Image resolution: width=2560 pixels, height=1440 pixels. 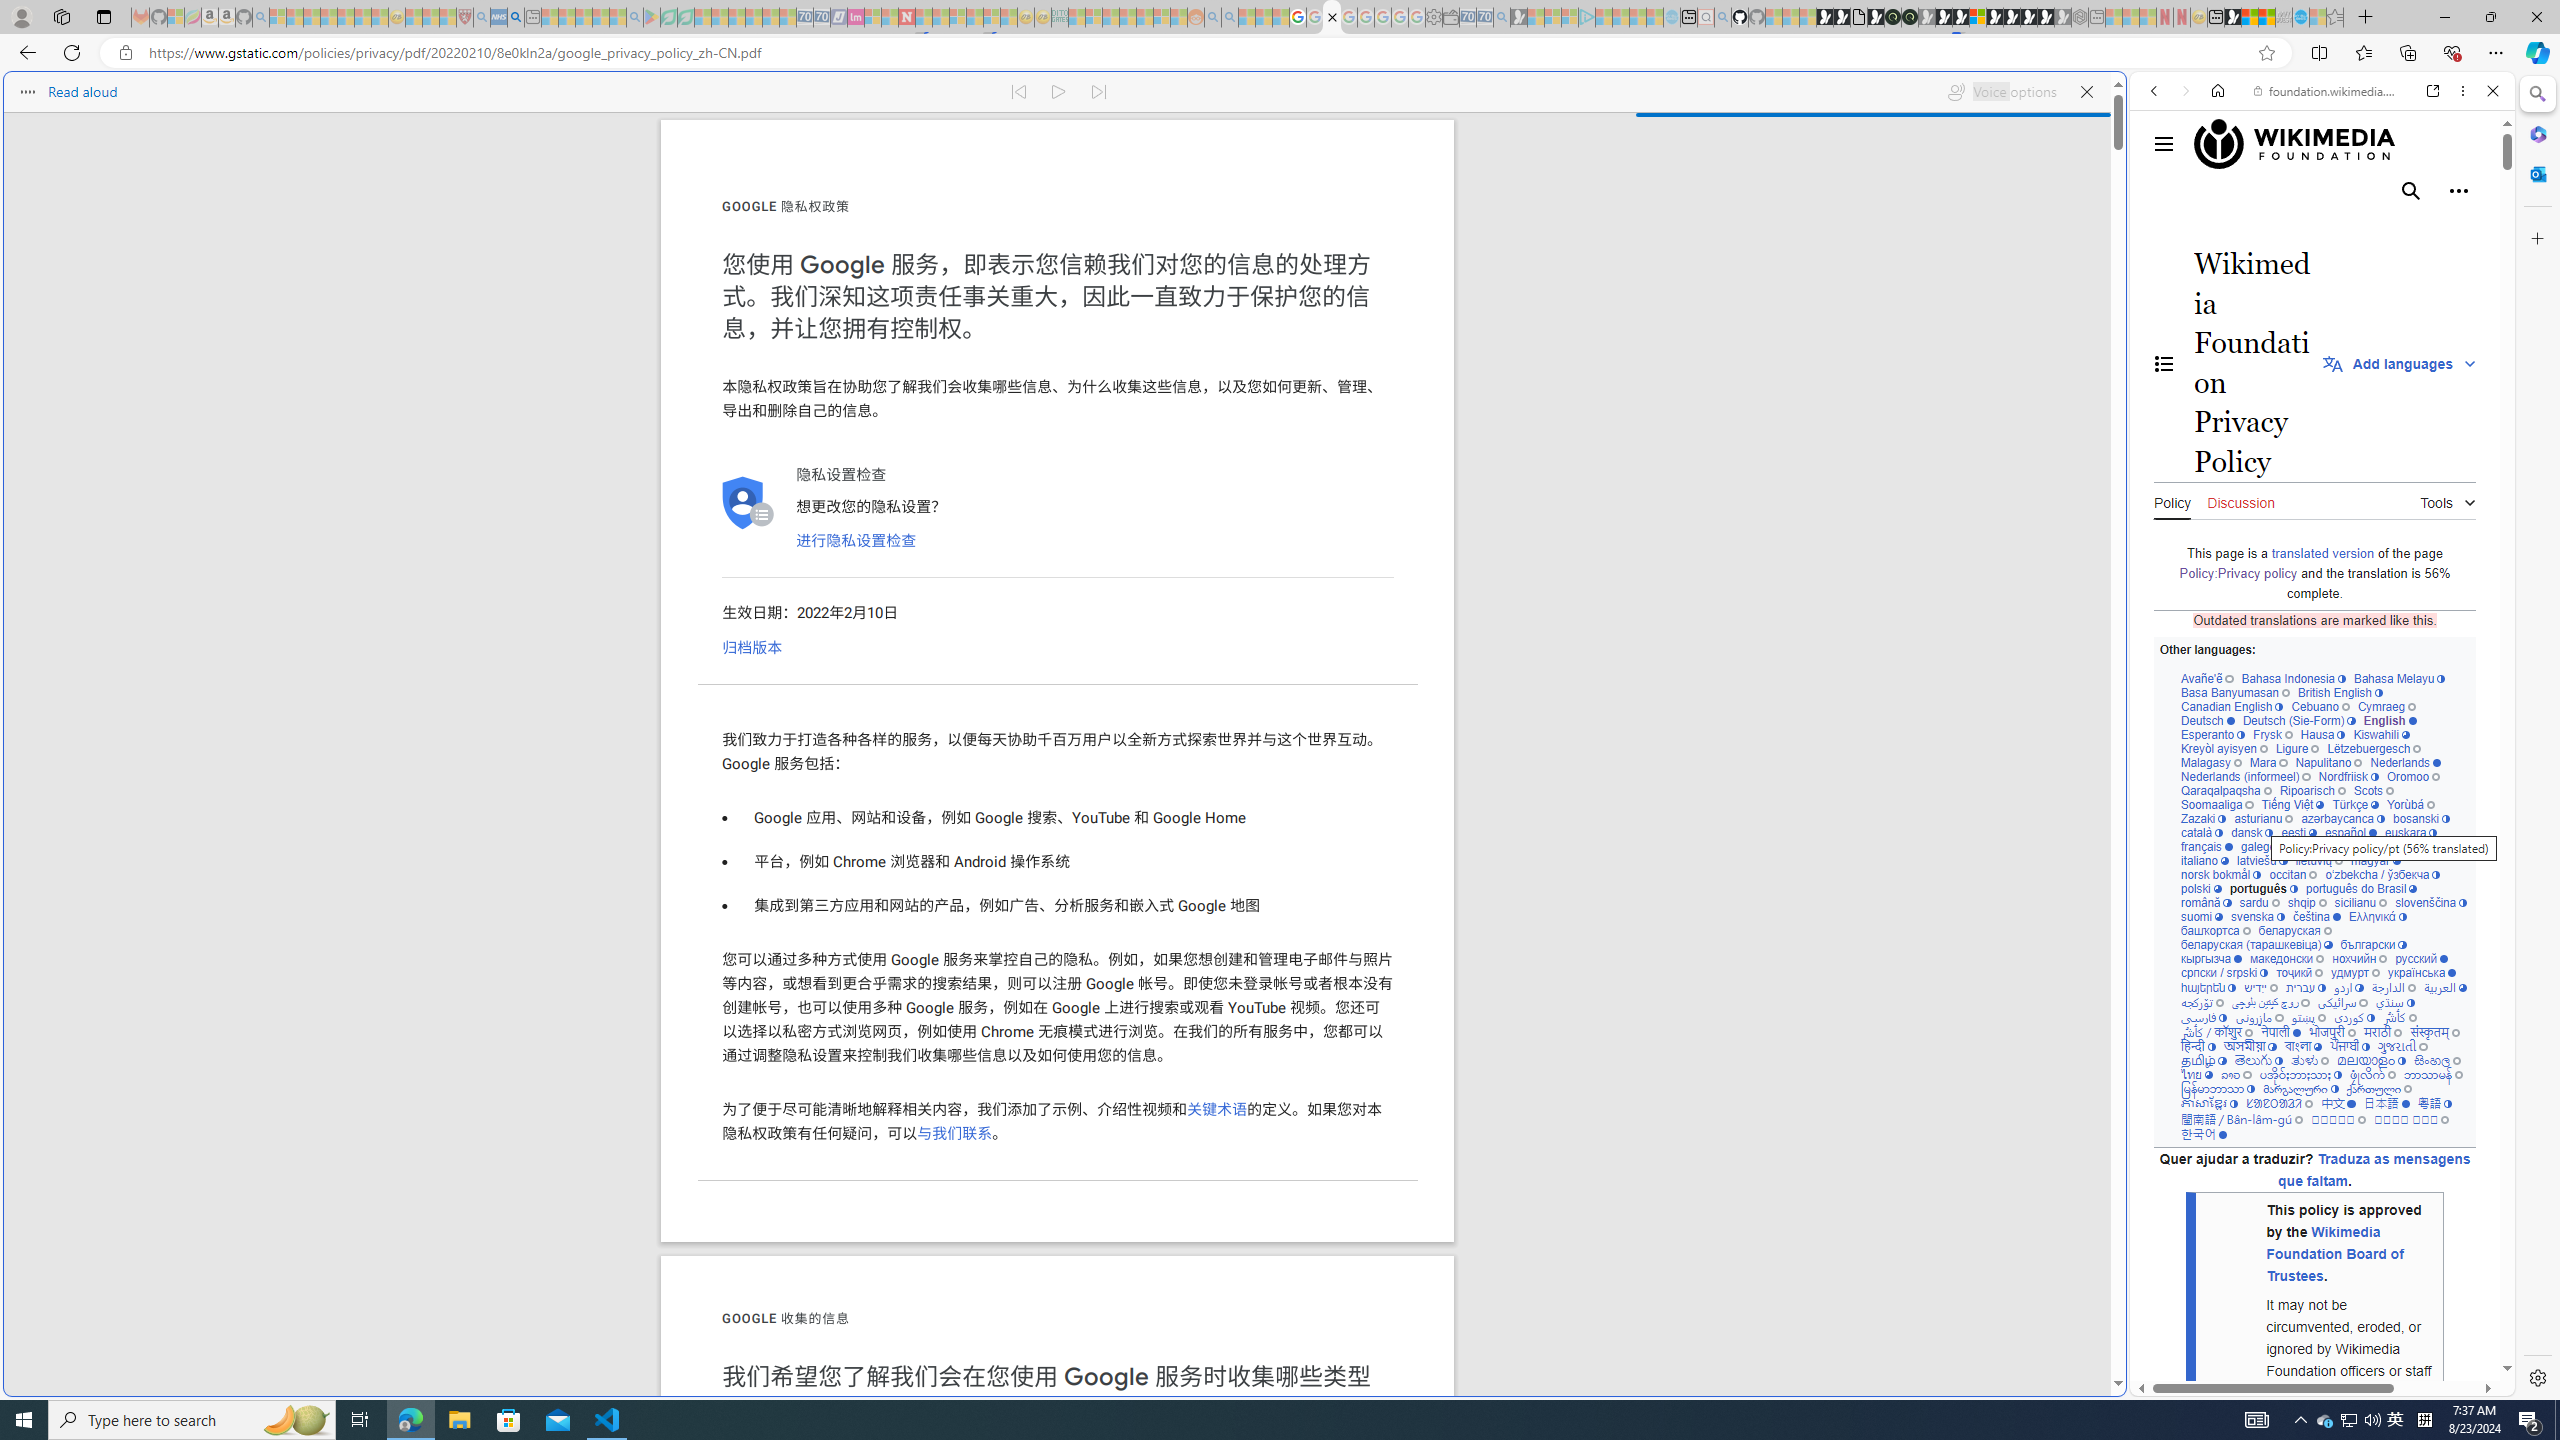 What do you see at coordinates (2205, 860) in the screenshot?
I see `italiano` at bounding box center [2205, 860].